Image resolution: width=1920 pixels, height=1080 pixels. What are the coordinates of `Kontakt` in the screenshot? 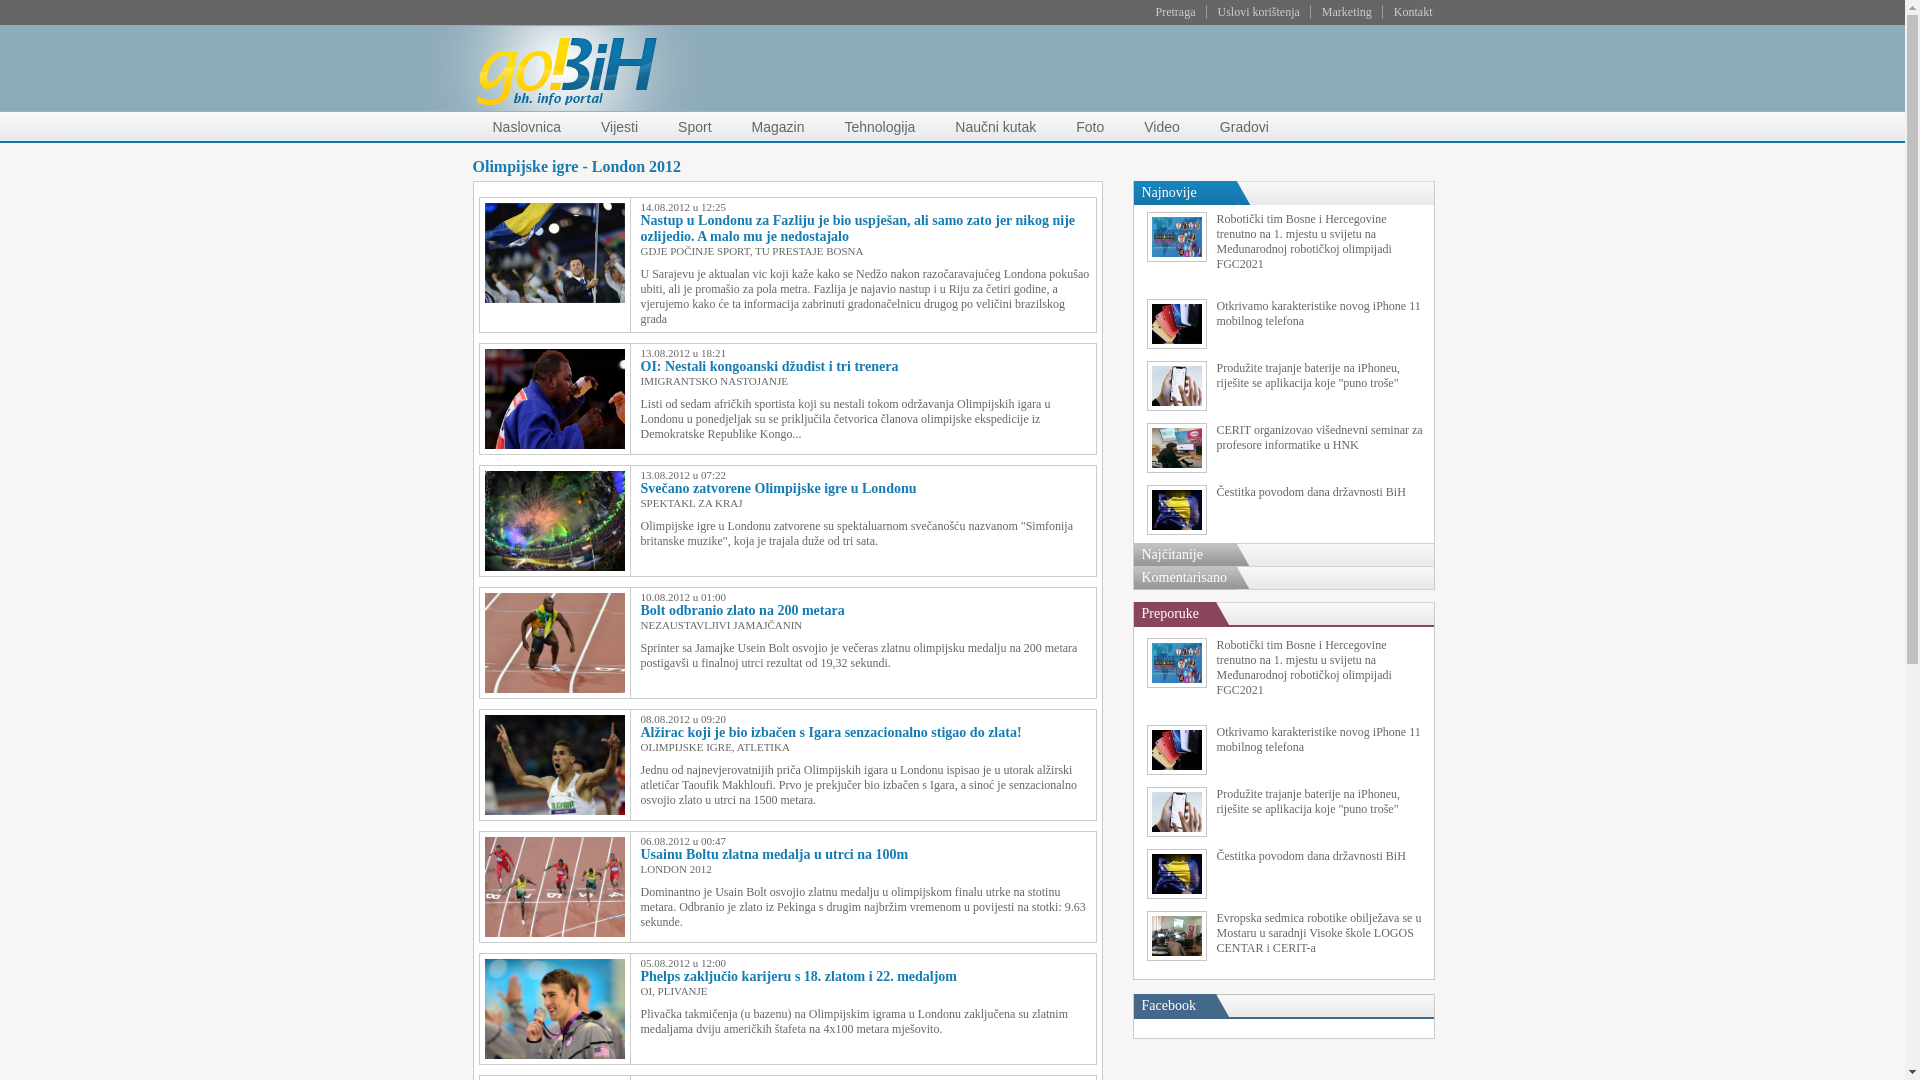 It's located at (1414, 12).